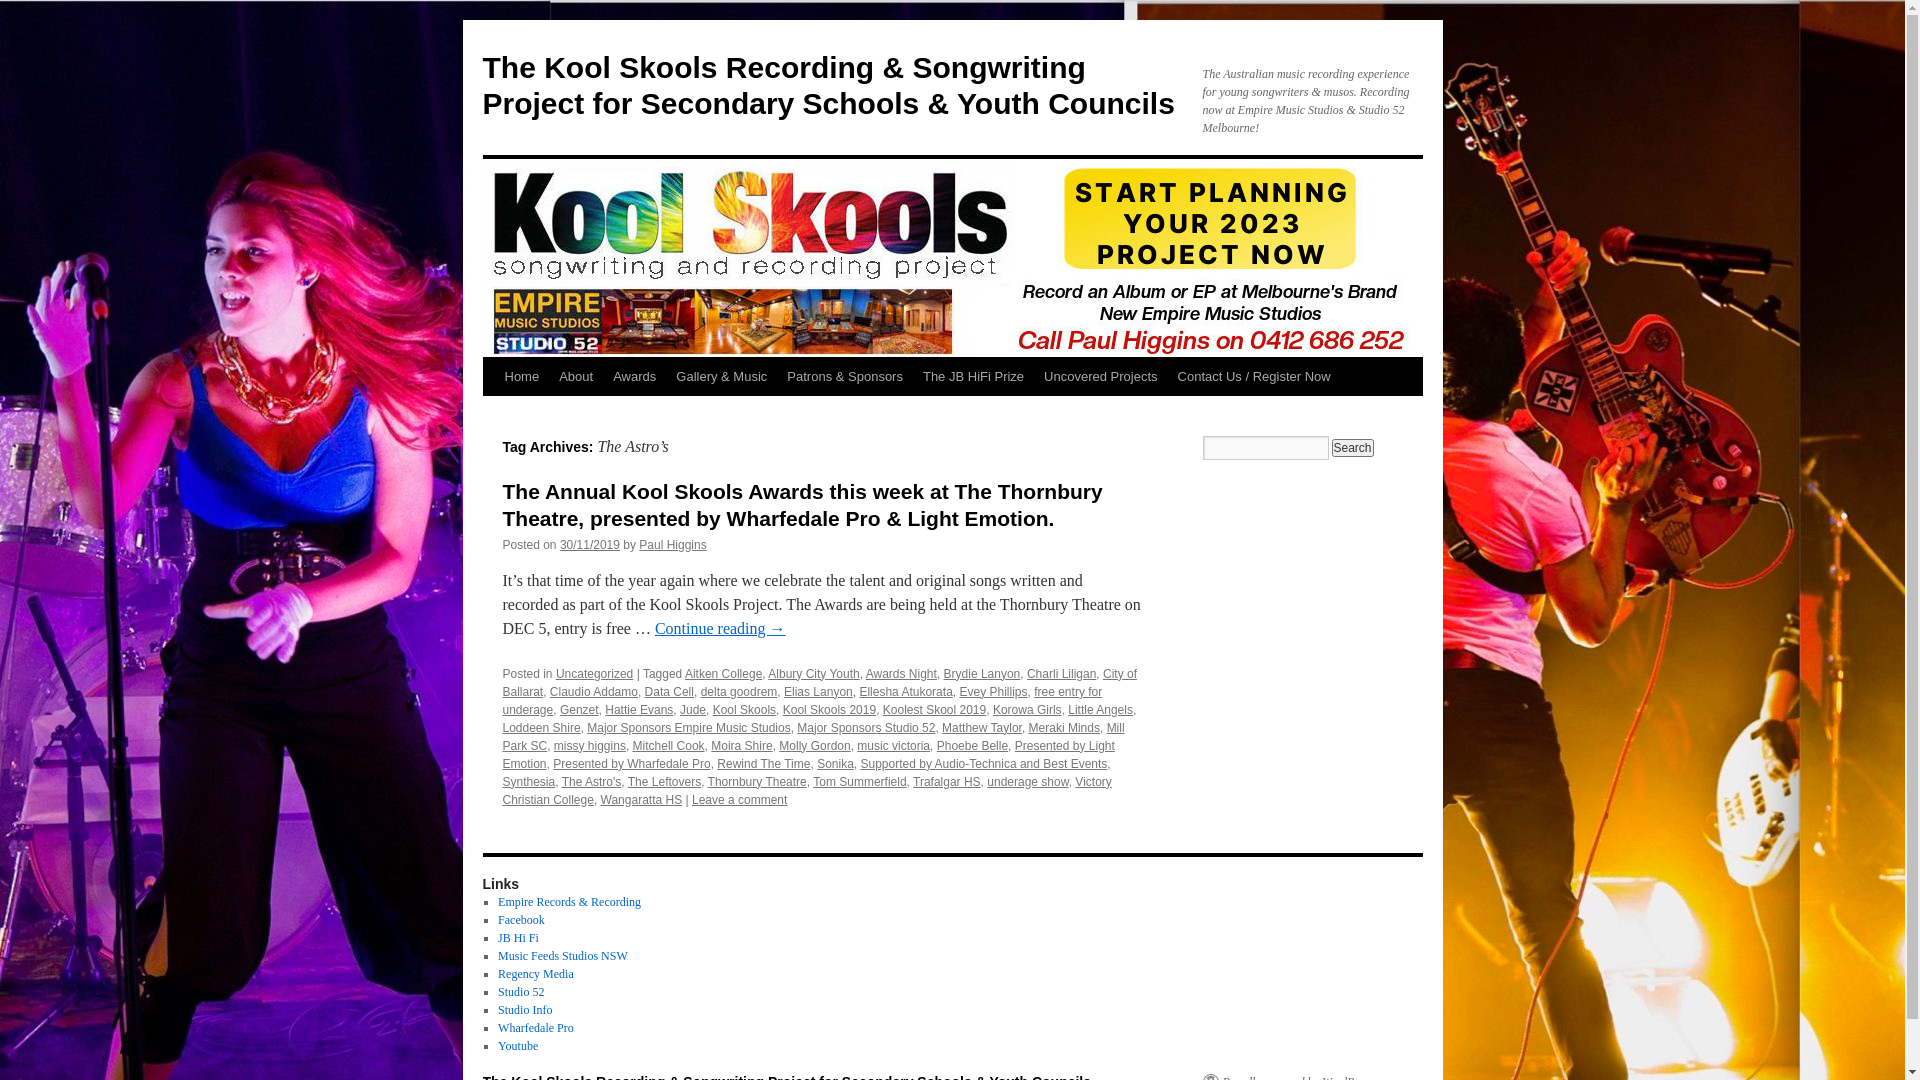 The image size is (1920, 1080). Describe the element at coordinates (742, 746) in the screenshot. I see `Moira Shire` at that location.